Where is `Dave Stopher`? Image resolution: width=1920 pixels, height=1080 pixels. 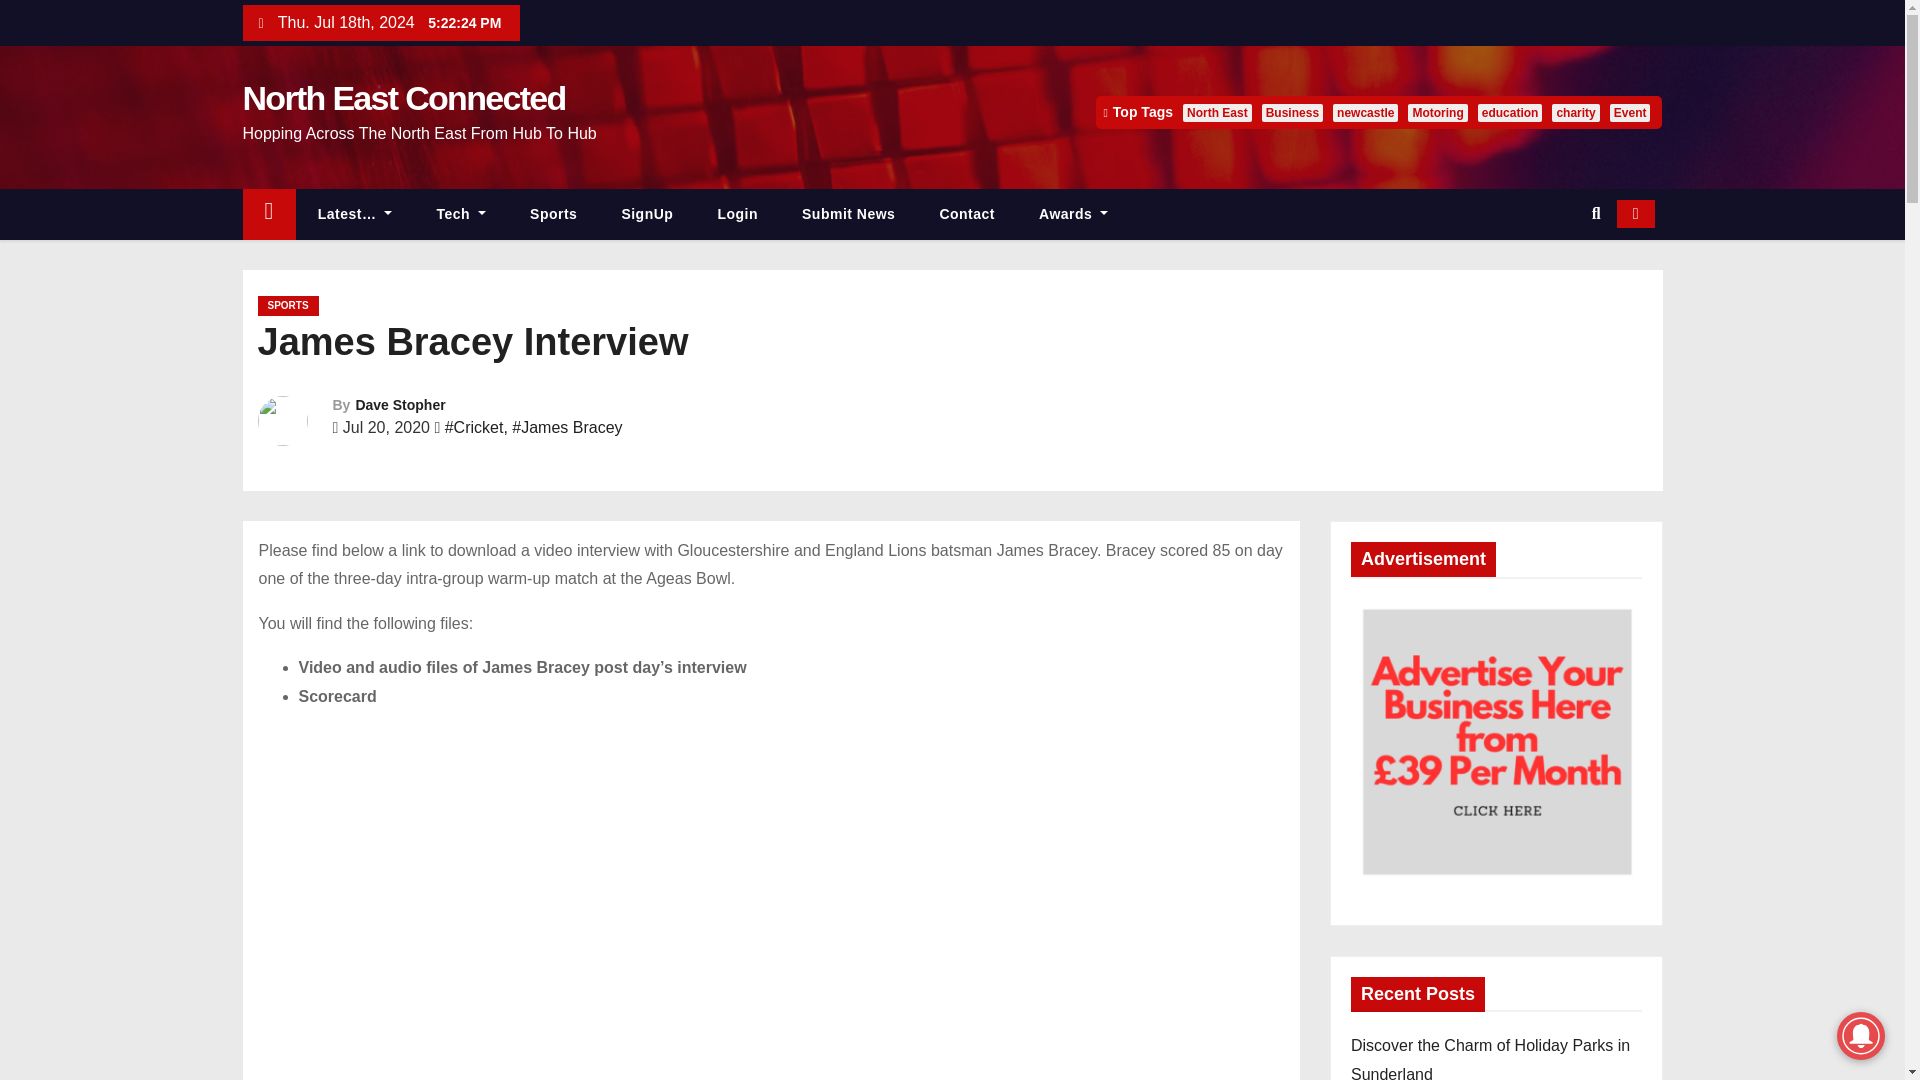 Dave Stopher is located at coordinates (400, 404).